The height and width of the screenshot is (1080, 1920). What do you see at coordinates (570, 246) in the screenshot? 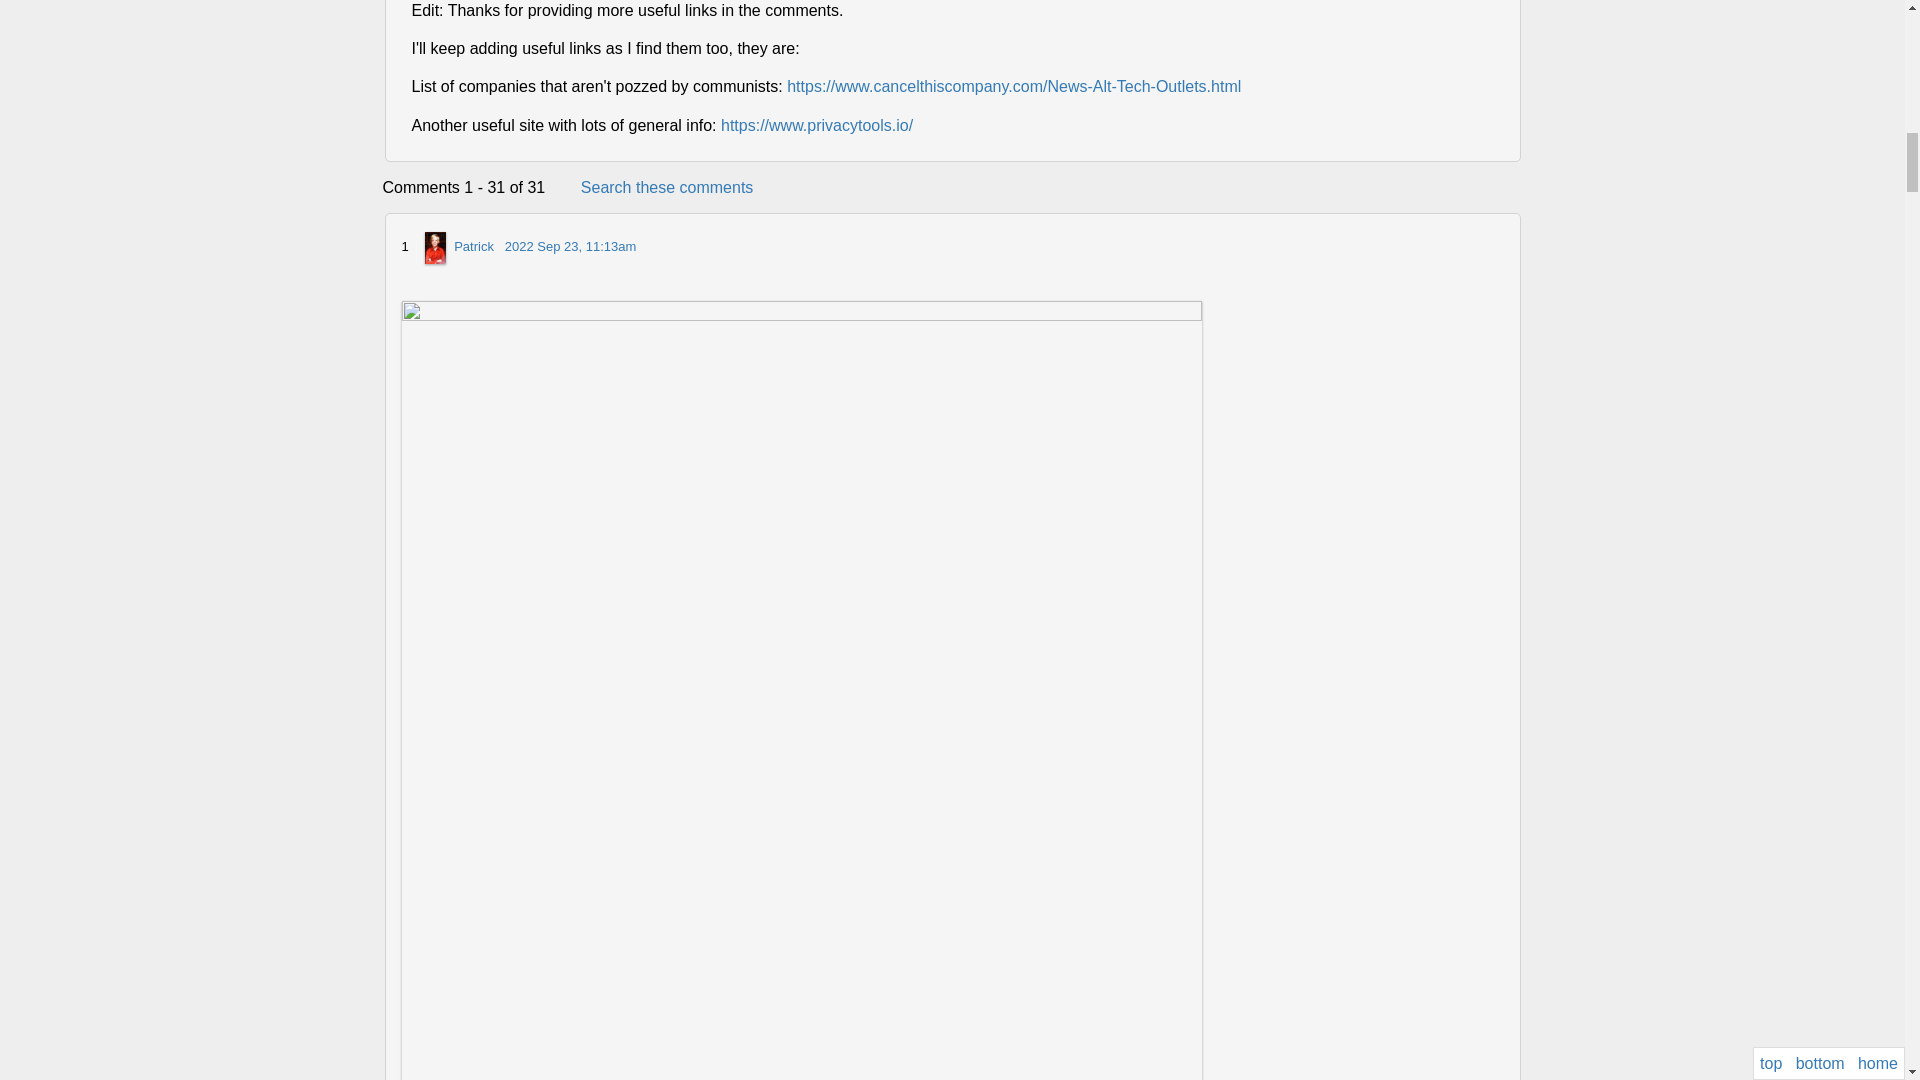
I see `permalink to this comment` at bounding box center [570, 246].